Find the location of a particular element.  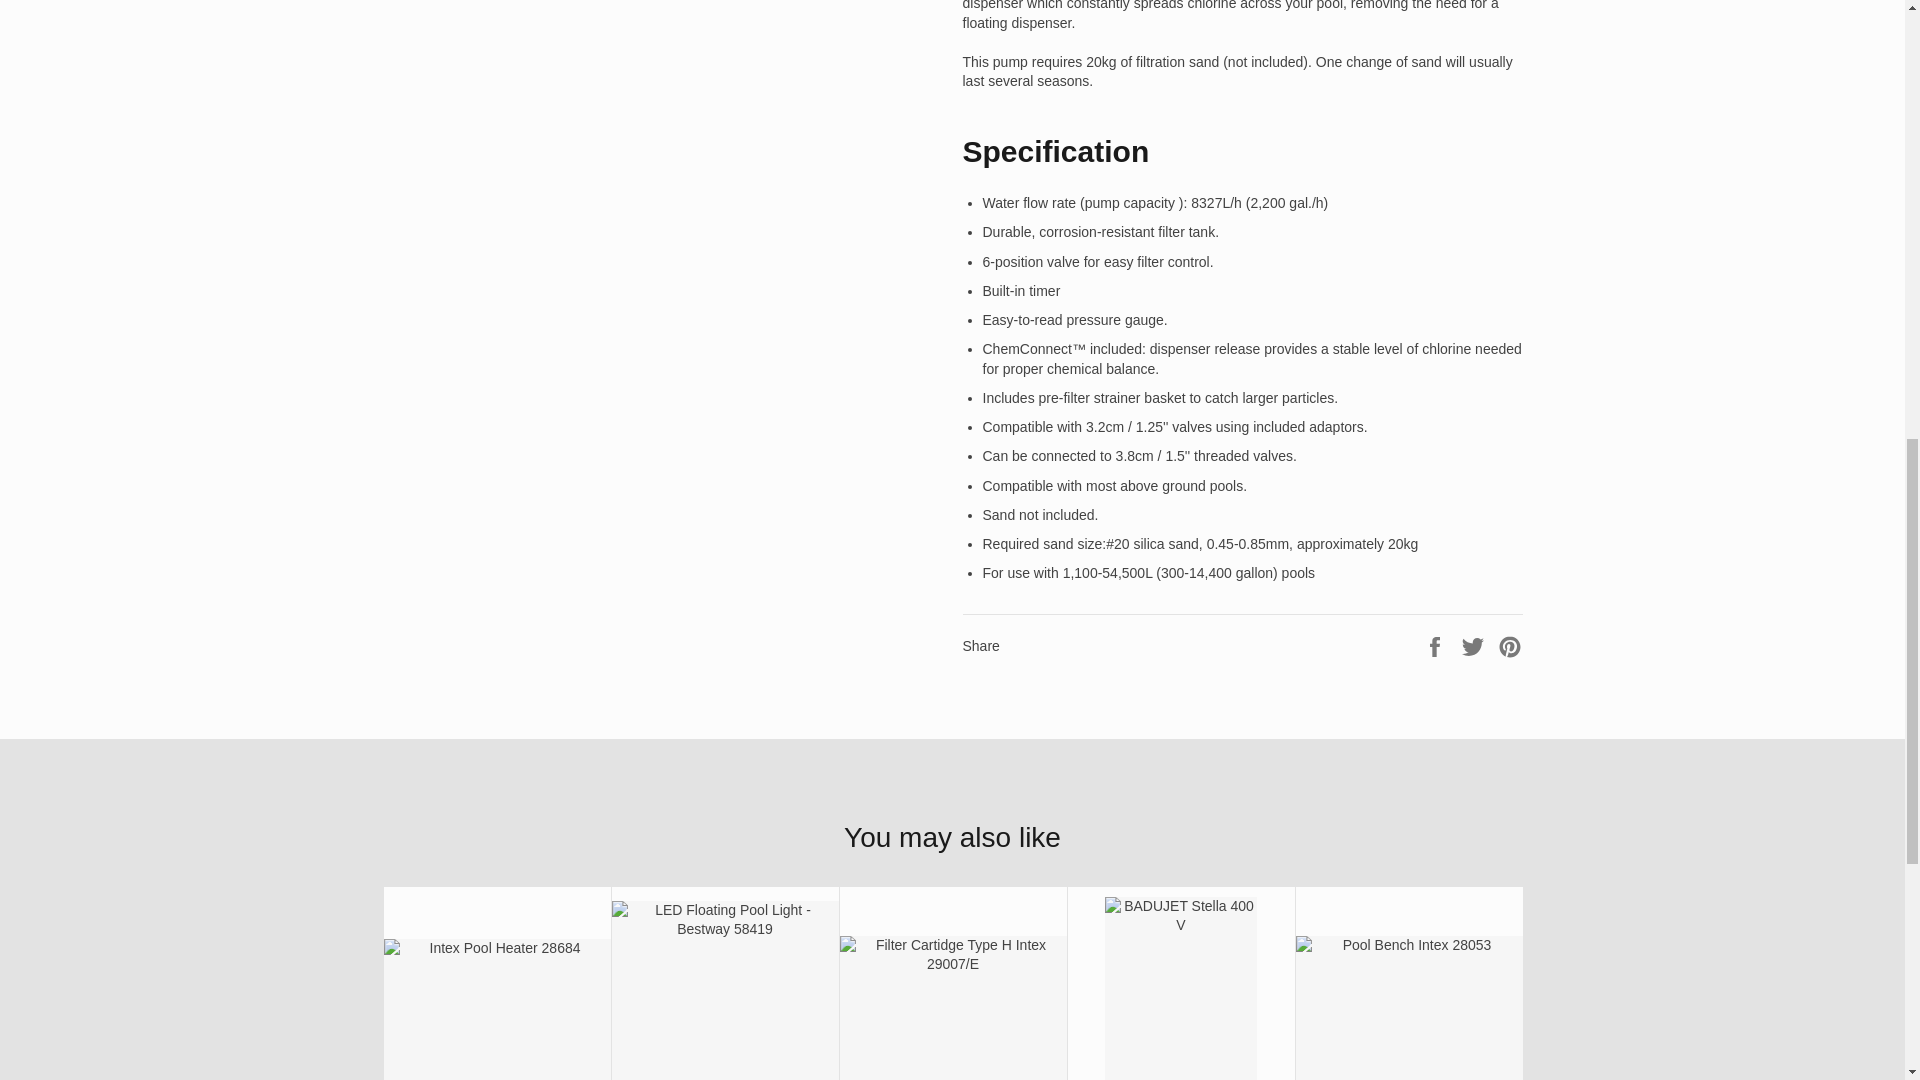

Tweet on Twitter is located at coordinates (1475, 645).